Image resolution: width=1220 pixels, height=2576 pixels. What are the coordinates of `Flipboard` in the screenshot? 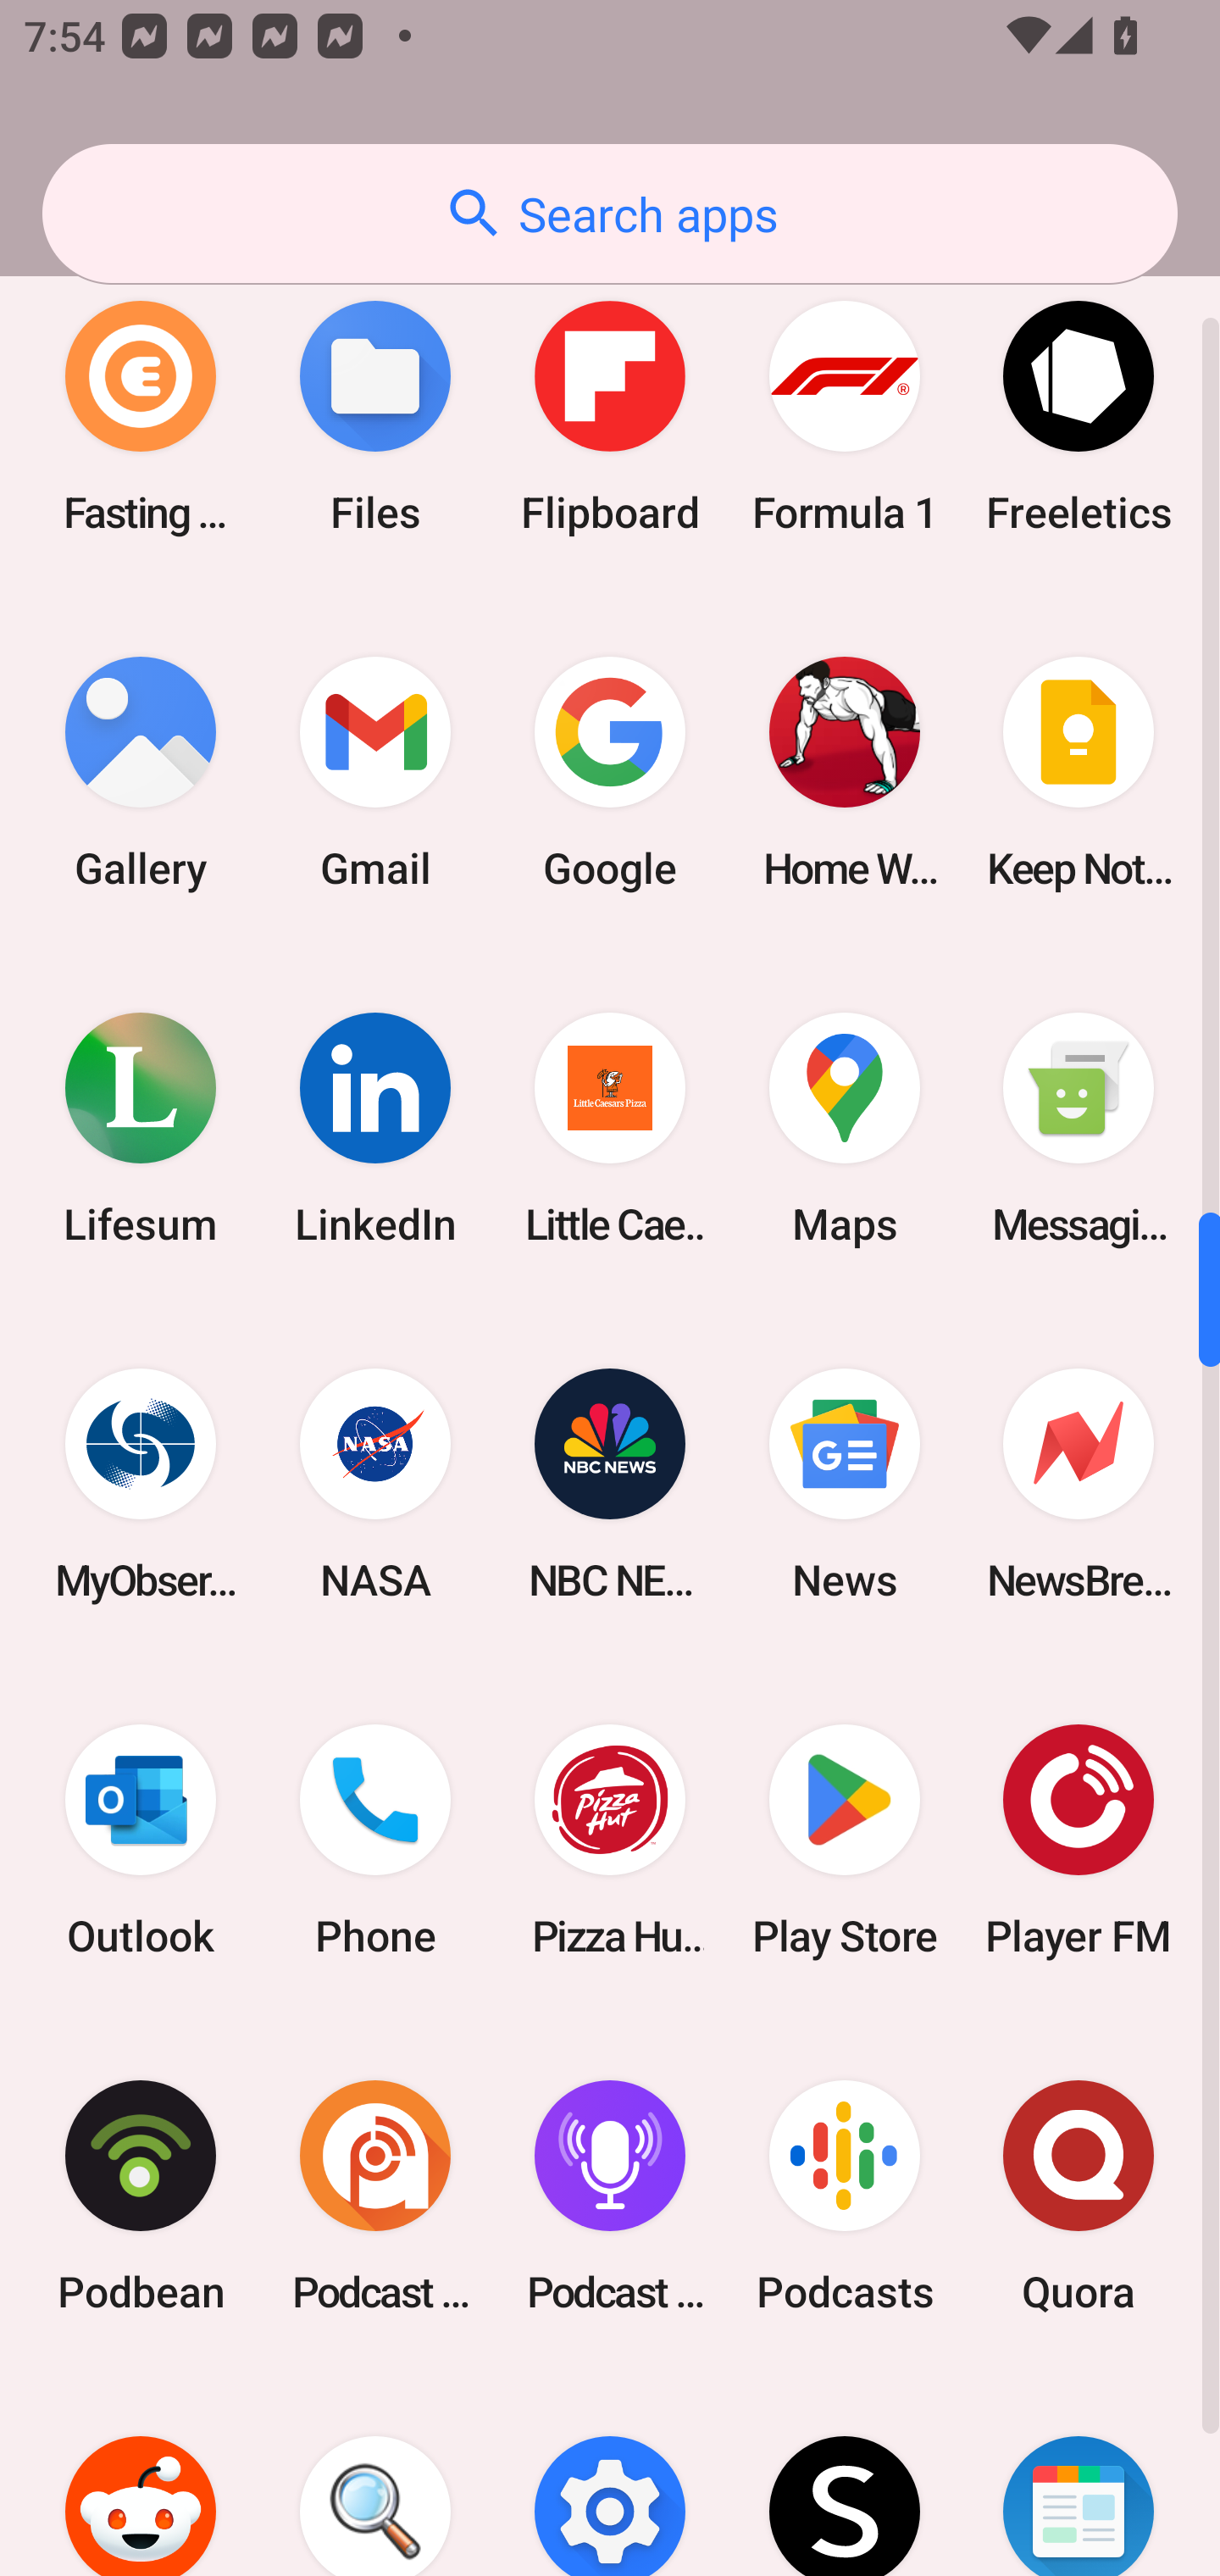 It's located at (610, 417).